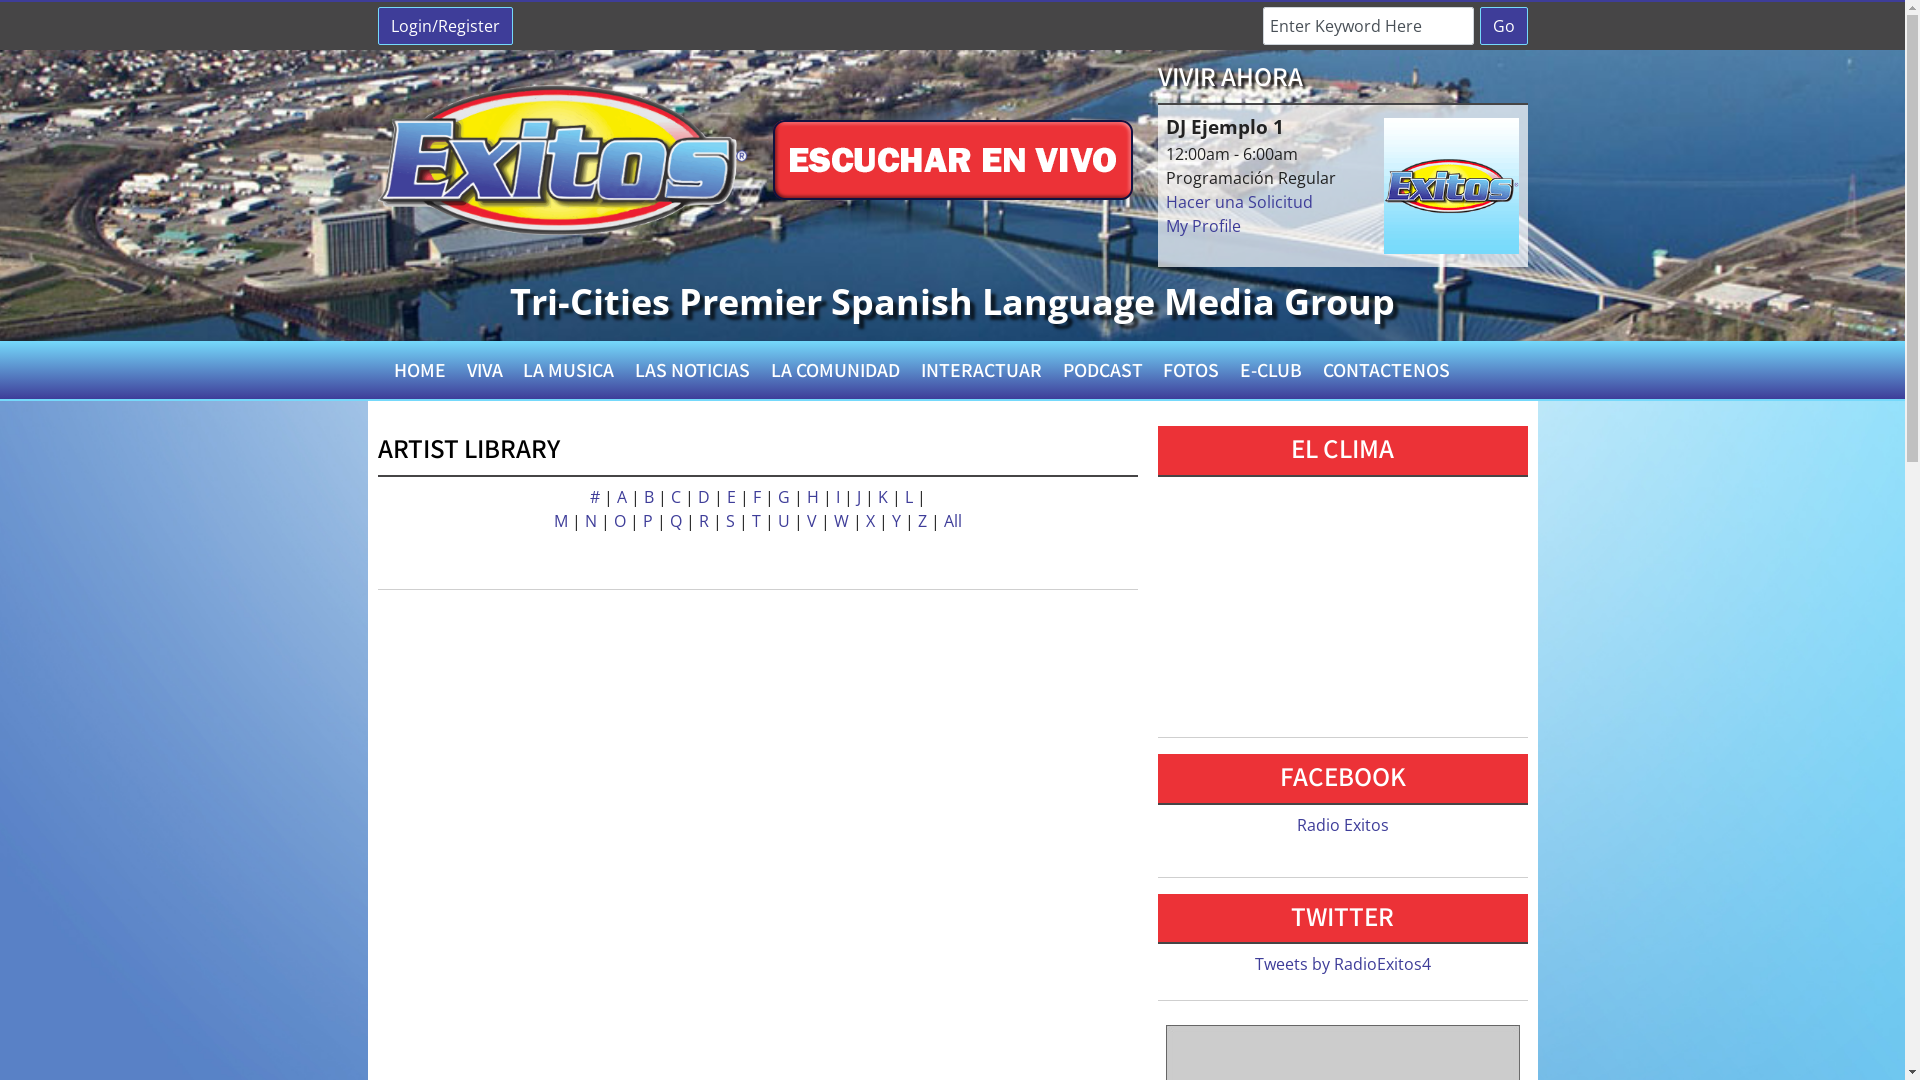  What do you see at coordinates (786, 497) in the screenshot?
I see `G` at bounding box center [786, 497].